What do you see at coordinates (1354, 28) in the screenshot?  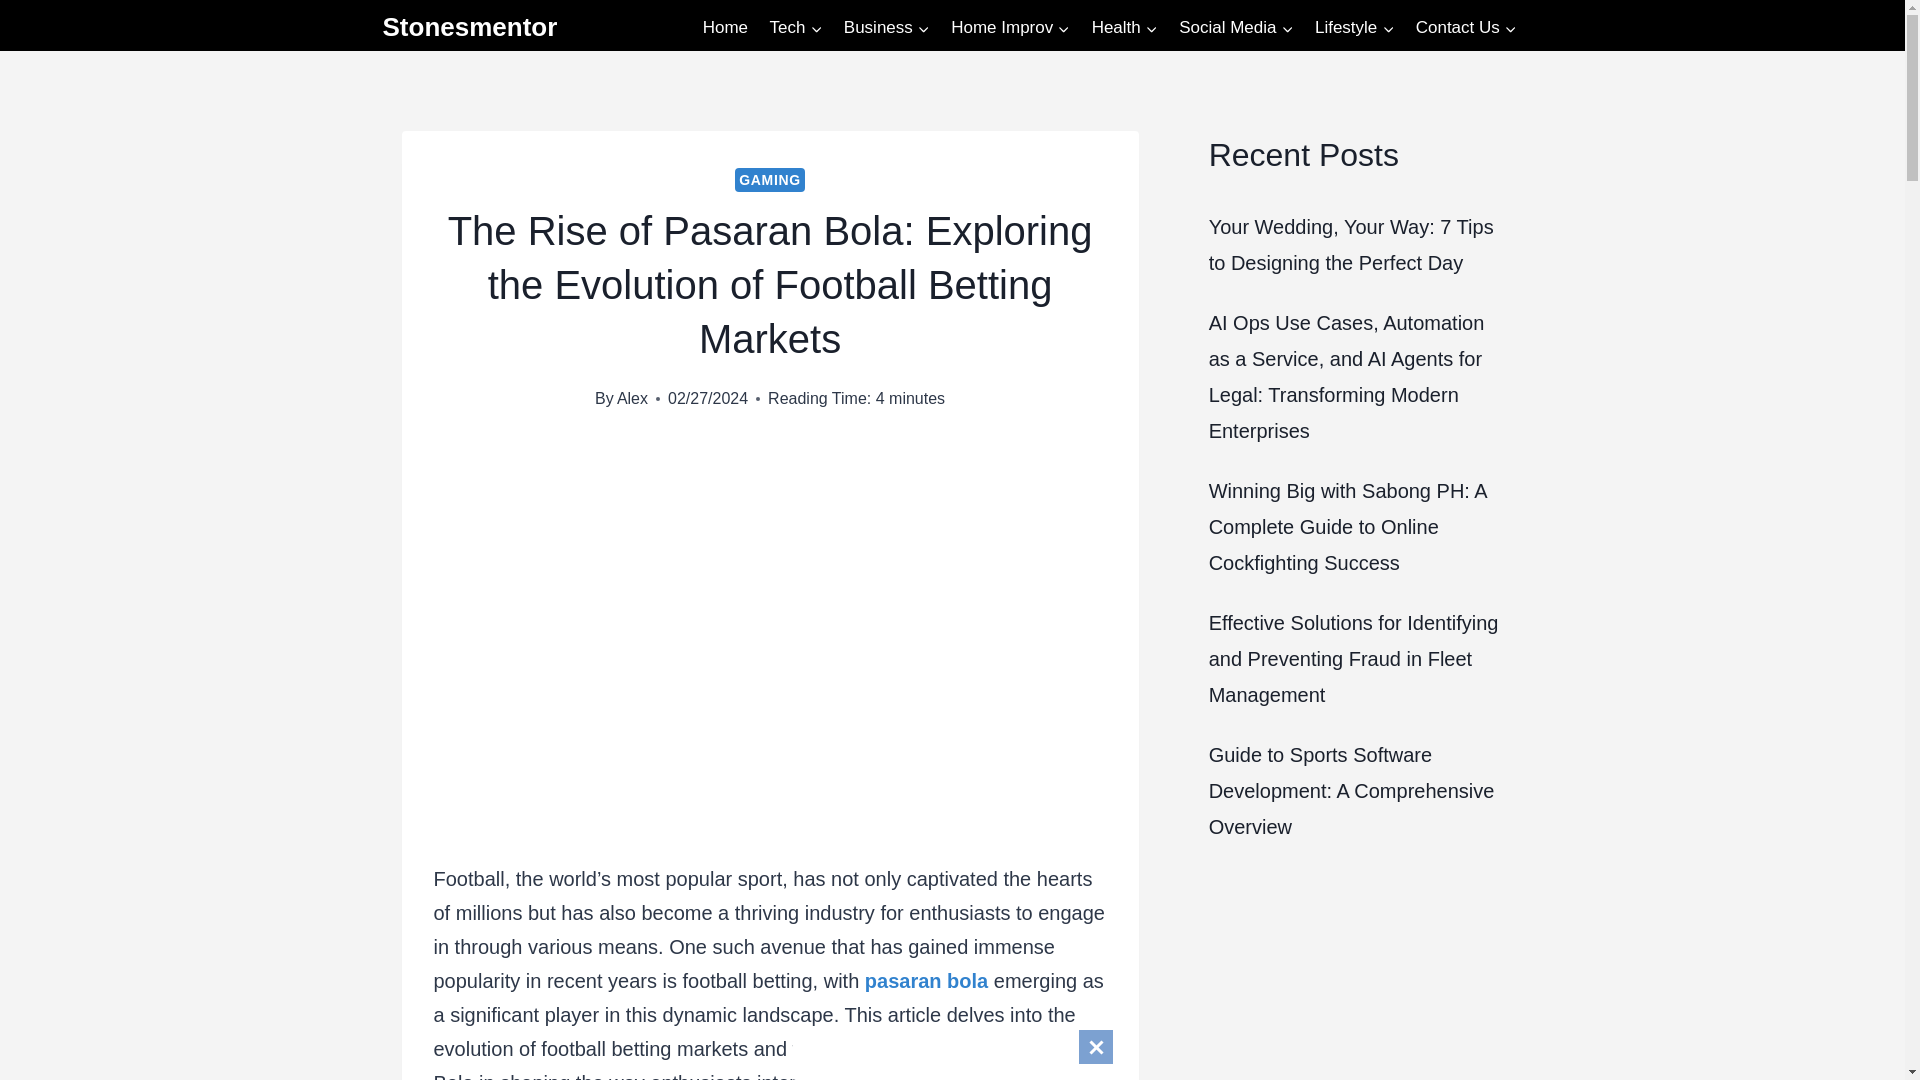 I see `Lifestyle` at bounding box center [1354, 28].